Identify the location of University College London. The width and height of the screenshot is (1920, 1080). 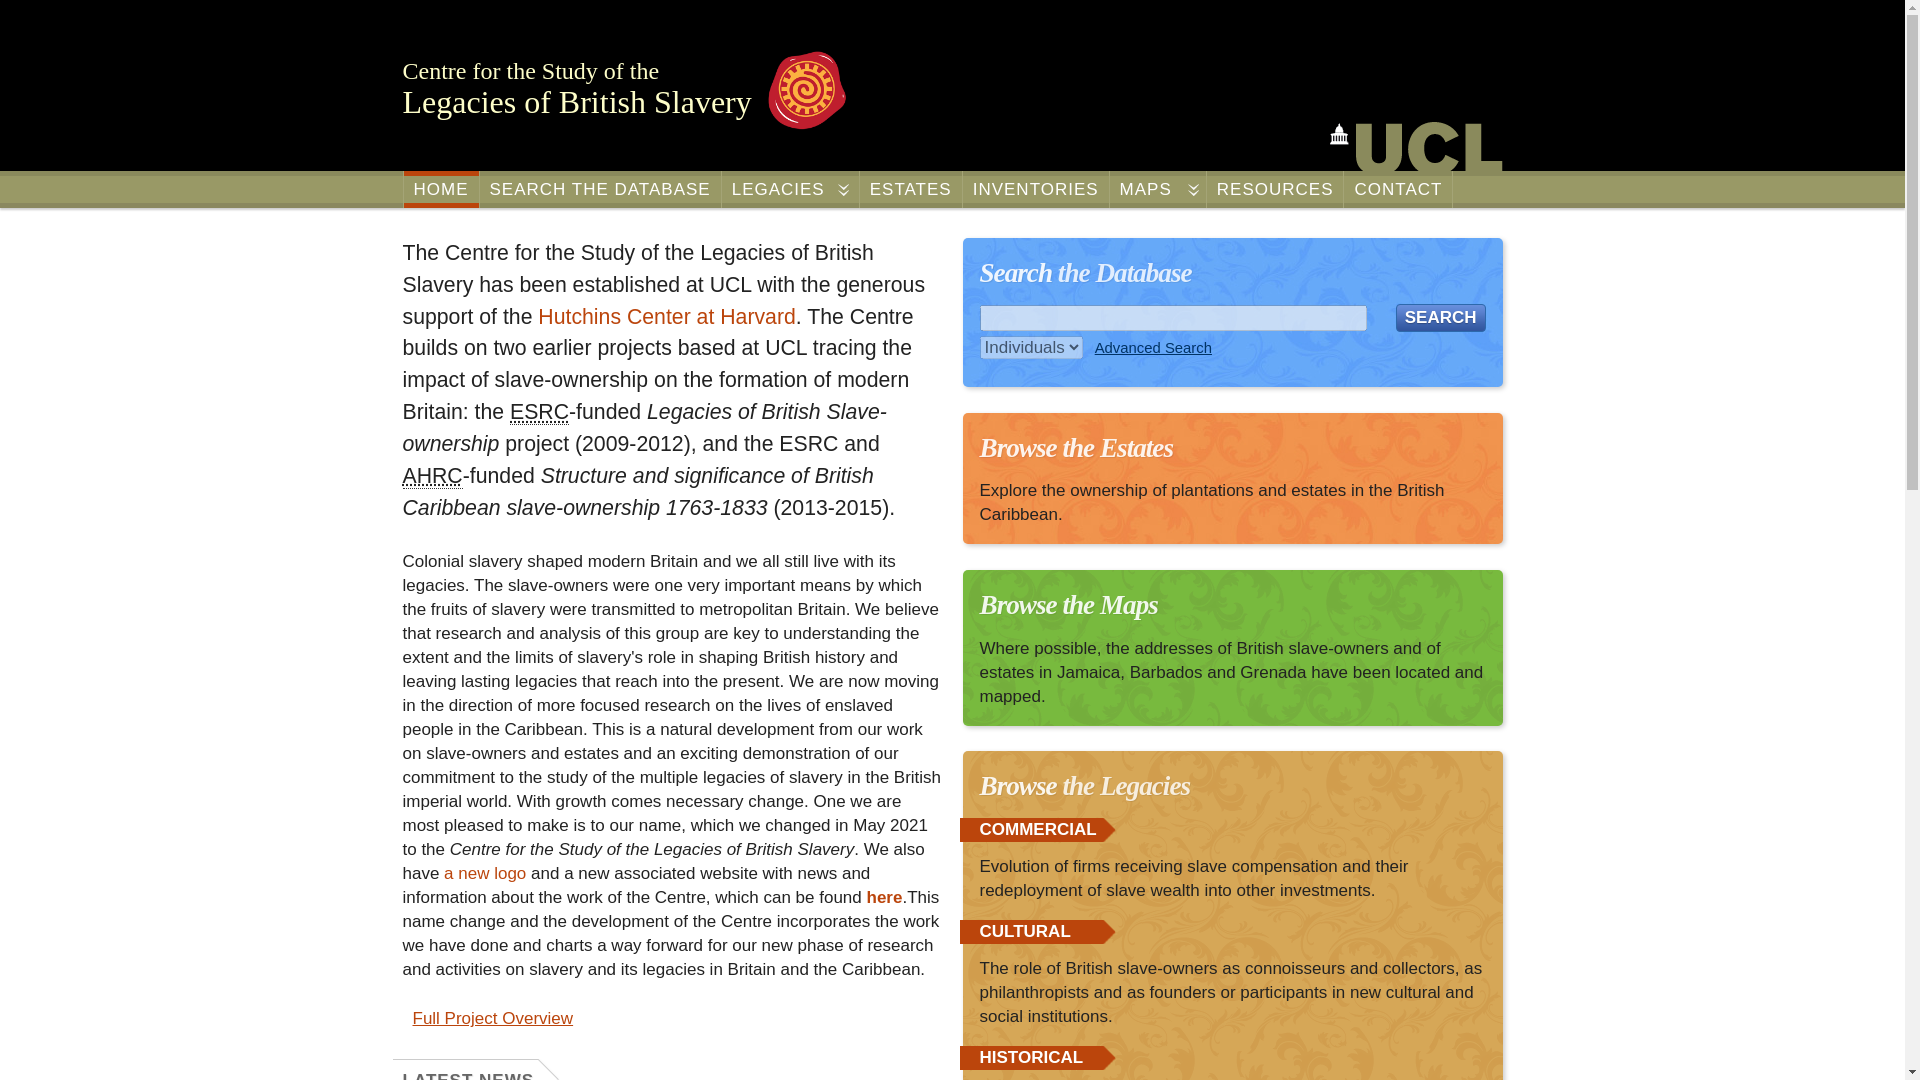
(1416, 146).